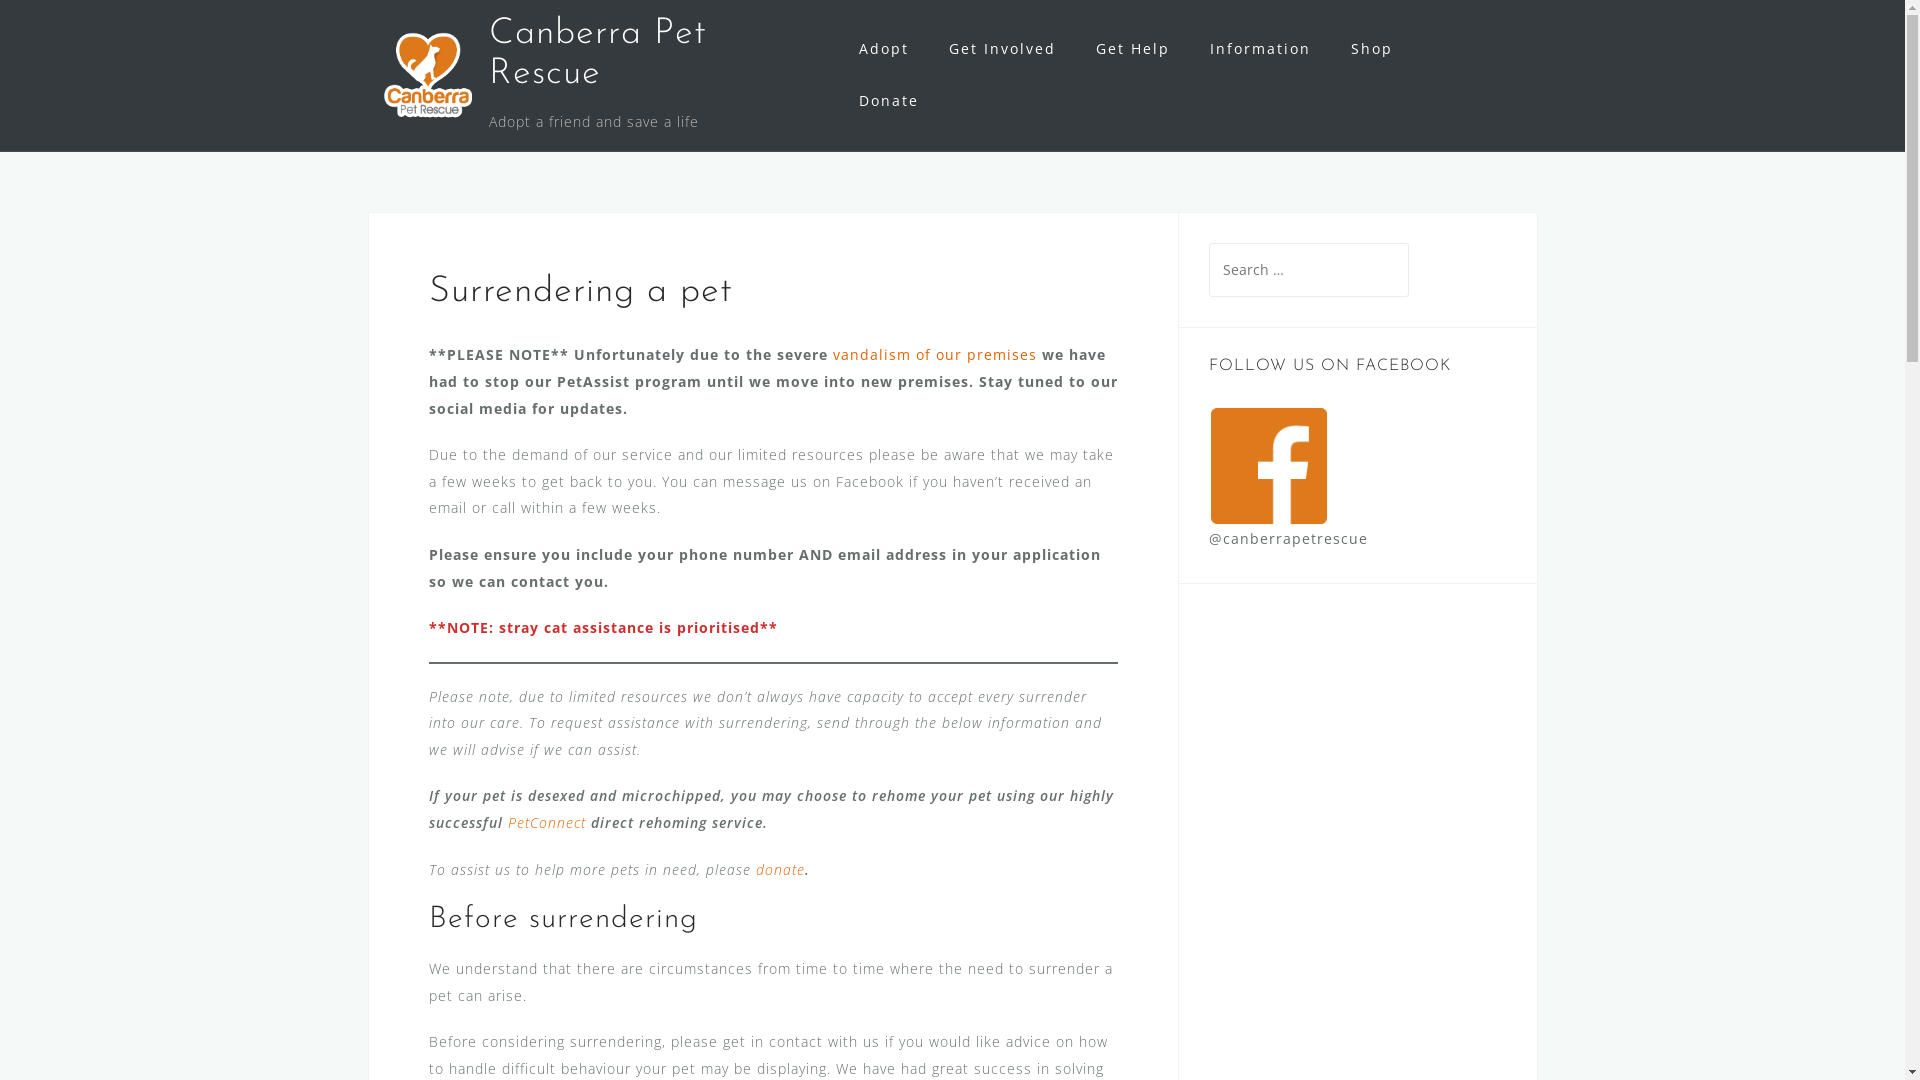 Image resolution: width=1920 pixels, height=1080 pixels. I want to click on Donate, so click(889, 102).